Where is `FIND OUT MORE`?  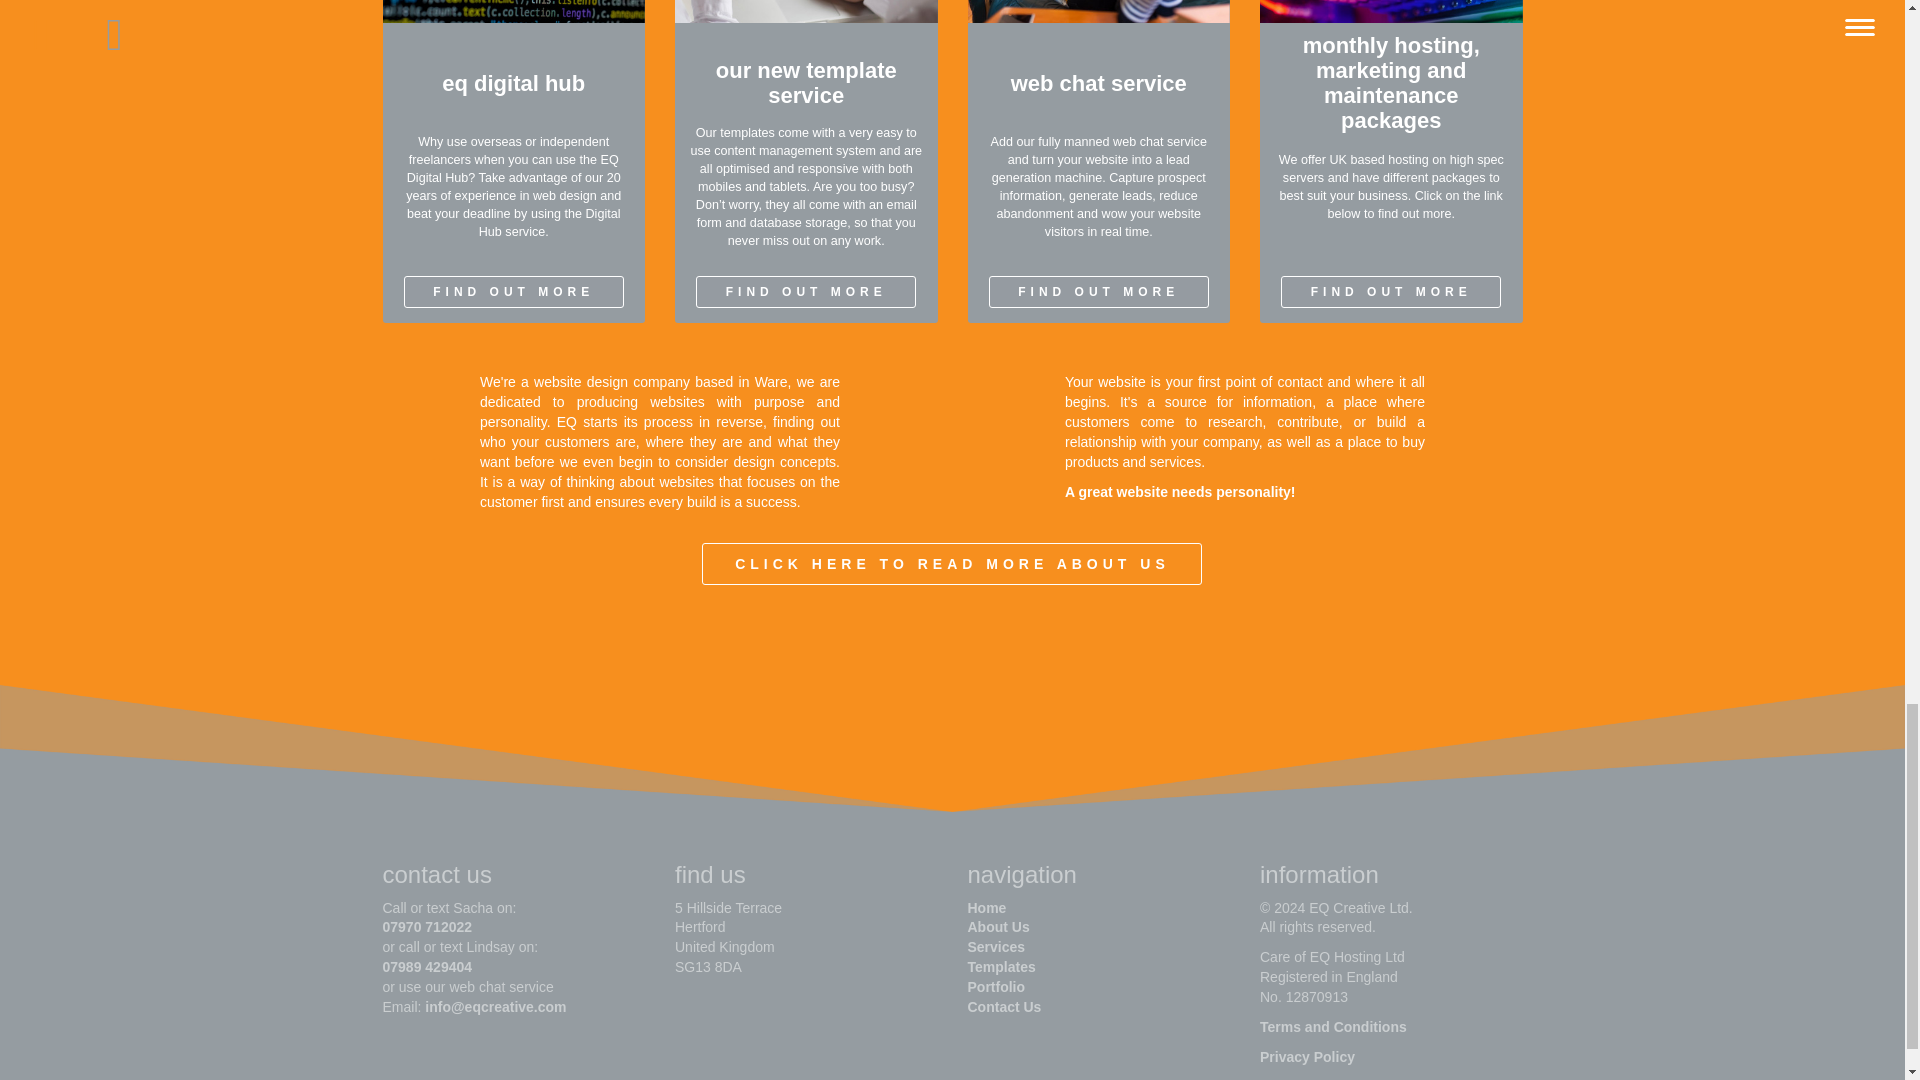 FIND OUT MORE is located at coordinates (805, 292).